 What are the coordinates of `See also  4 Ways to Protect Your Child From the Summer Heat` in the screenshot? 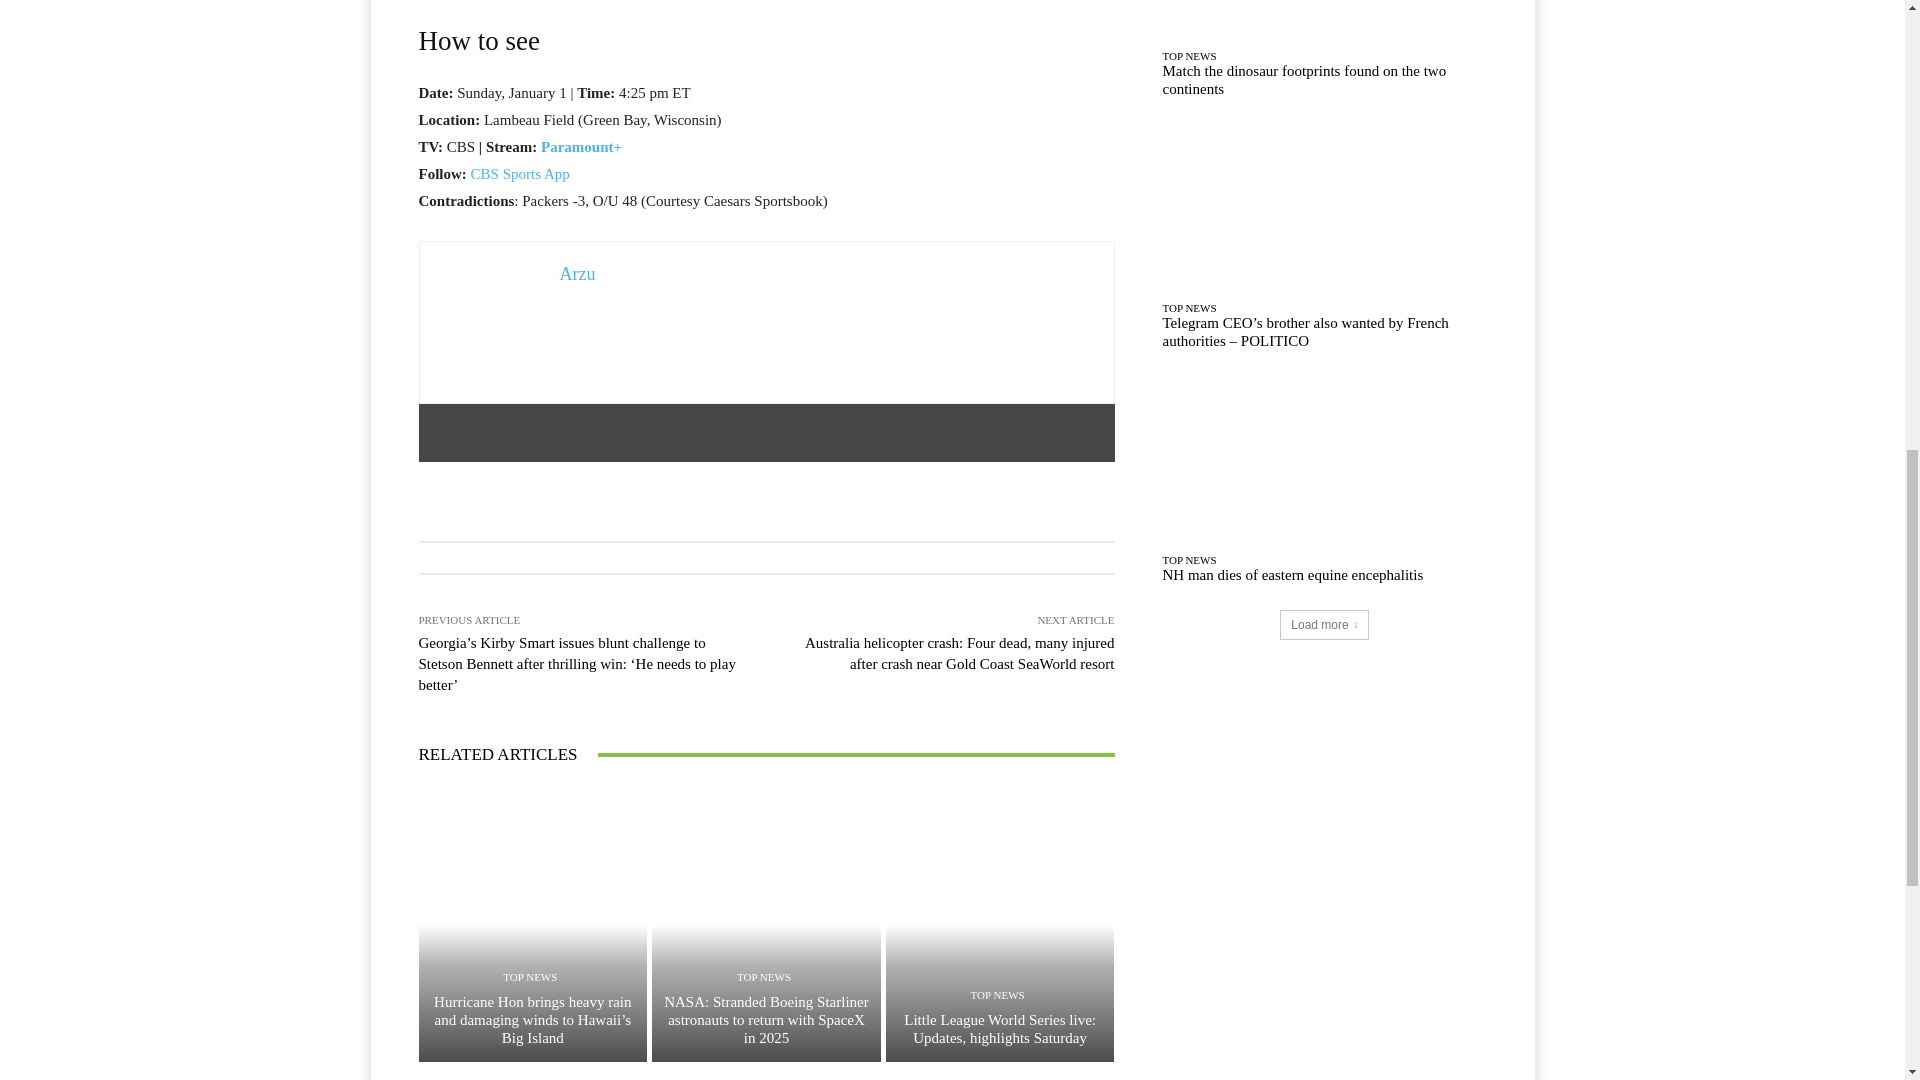 It's located at (766, 433).